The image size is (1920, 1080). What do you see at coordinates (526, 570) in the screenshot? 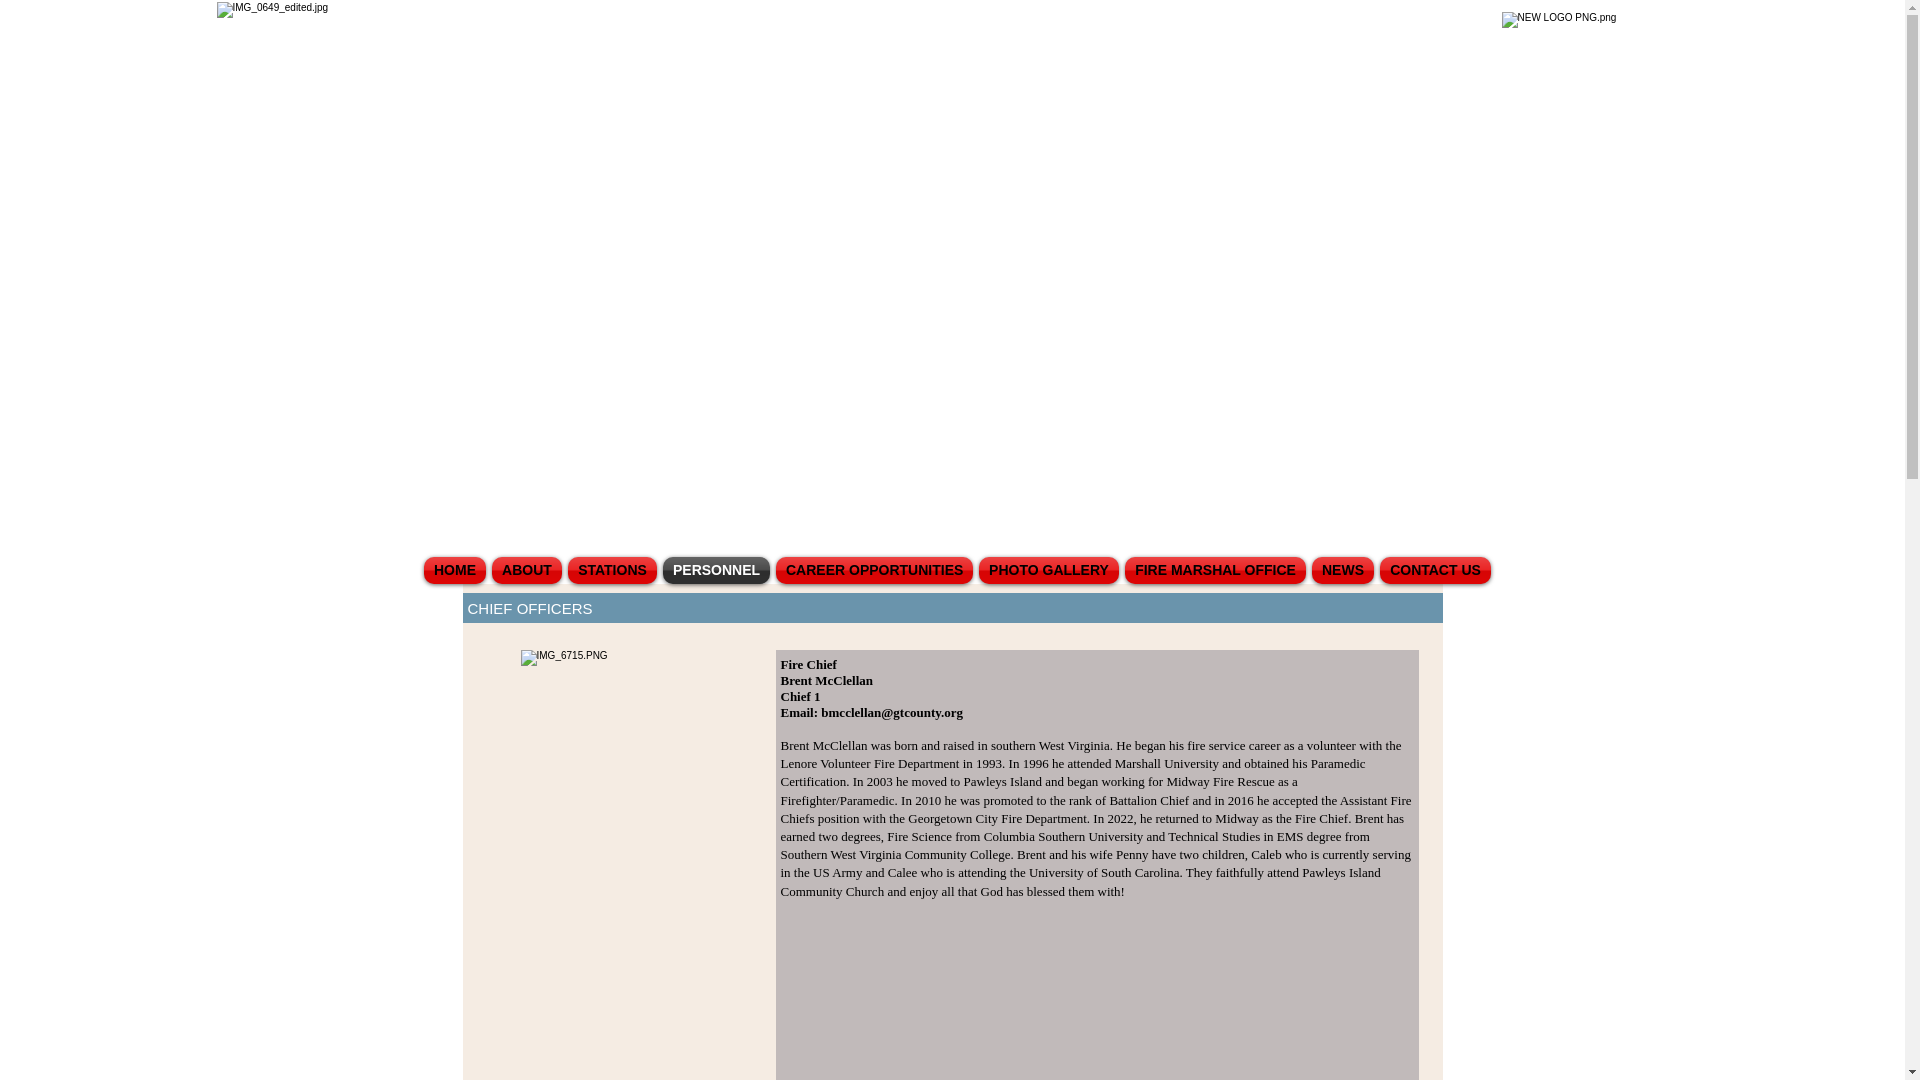
I see `ABOUT` at bounding box center [526, 570].